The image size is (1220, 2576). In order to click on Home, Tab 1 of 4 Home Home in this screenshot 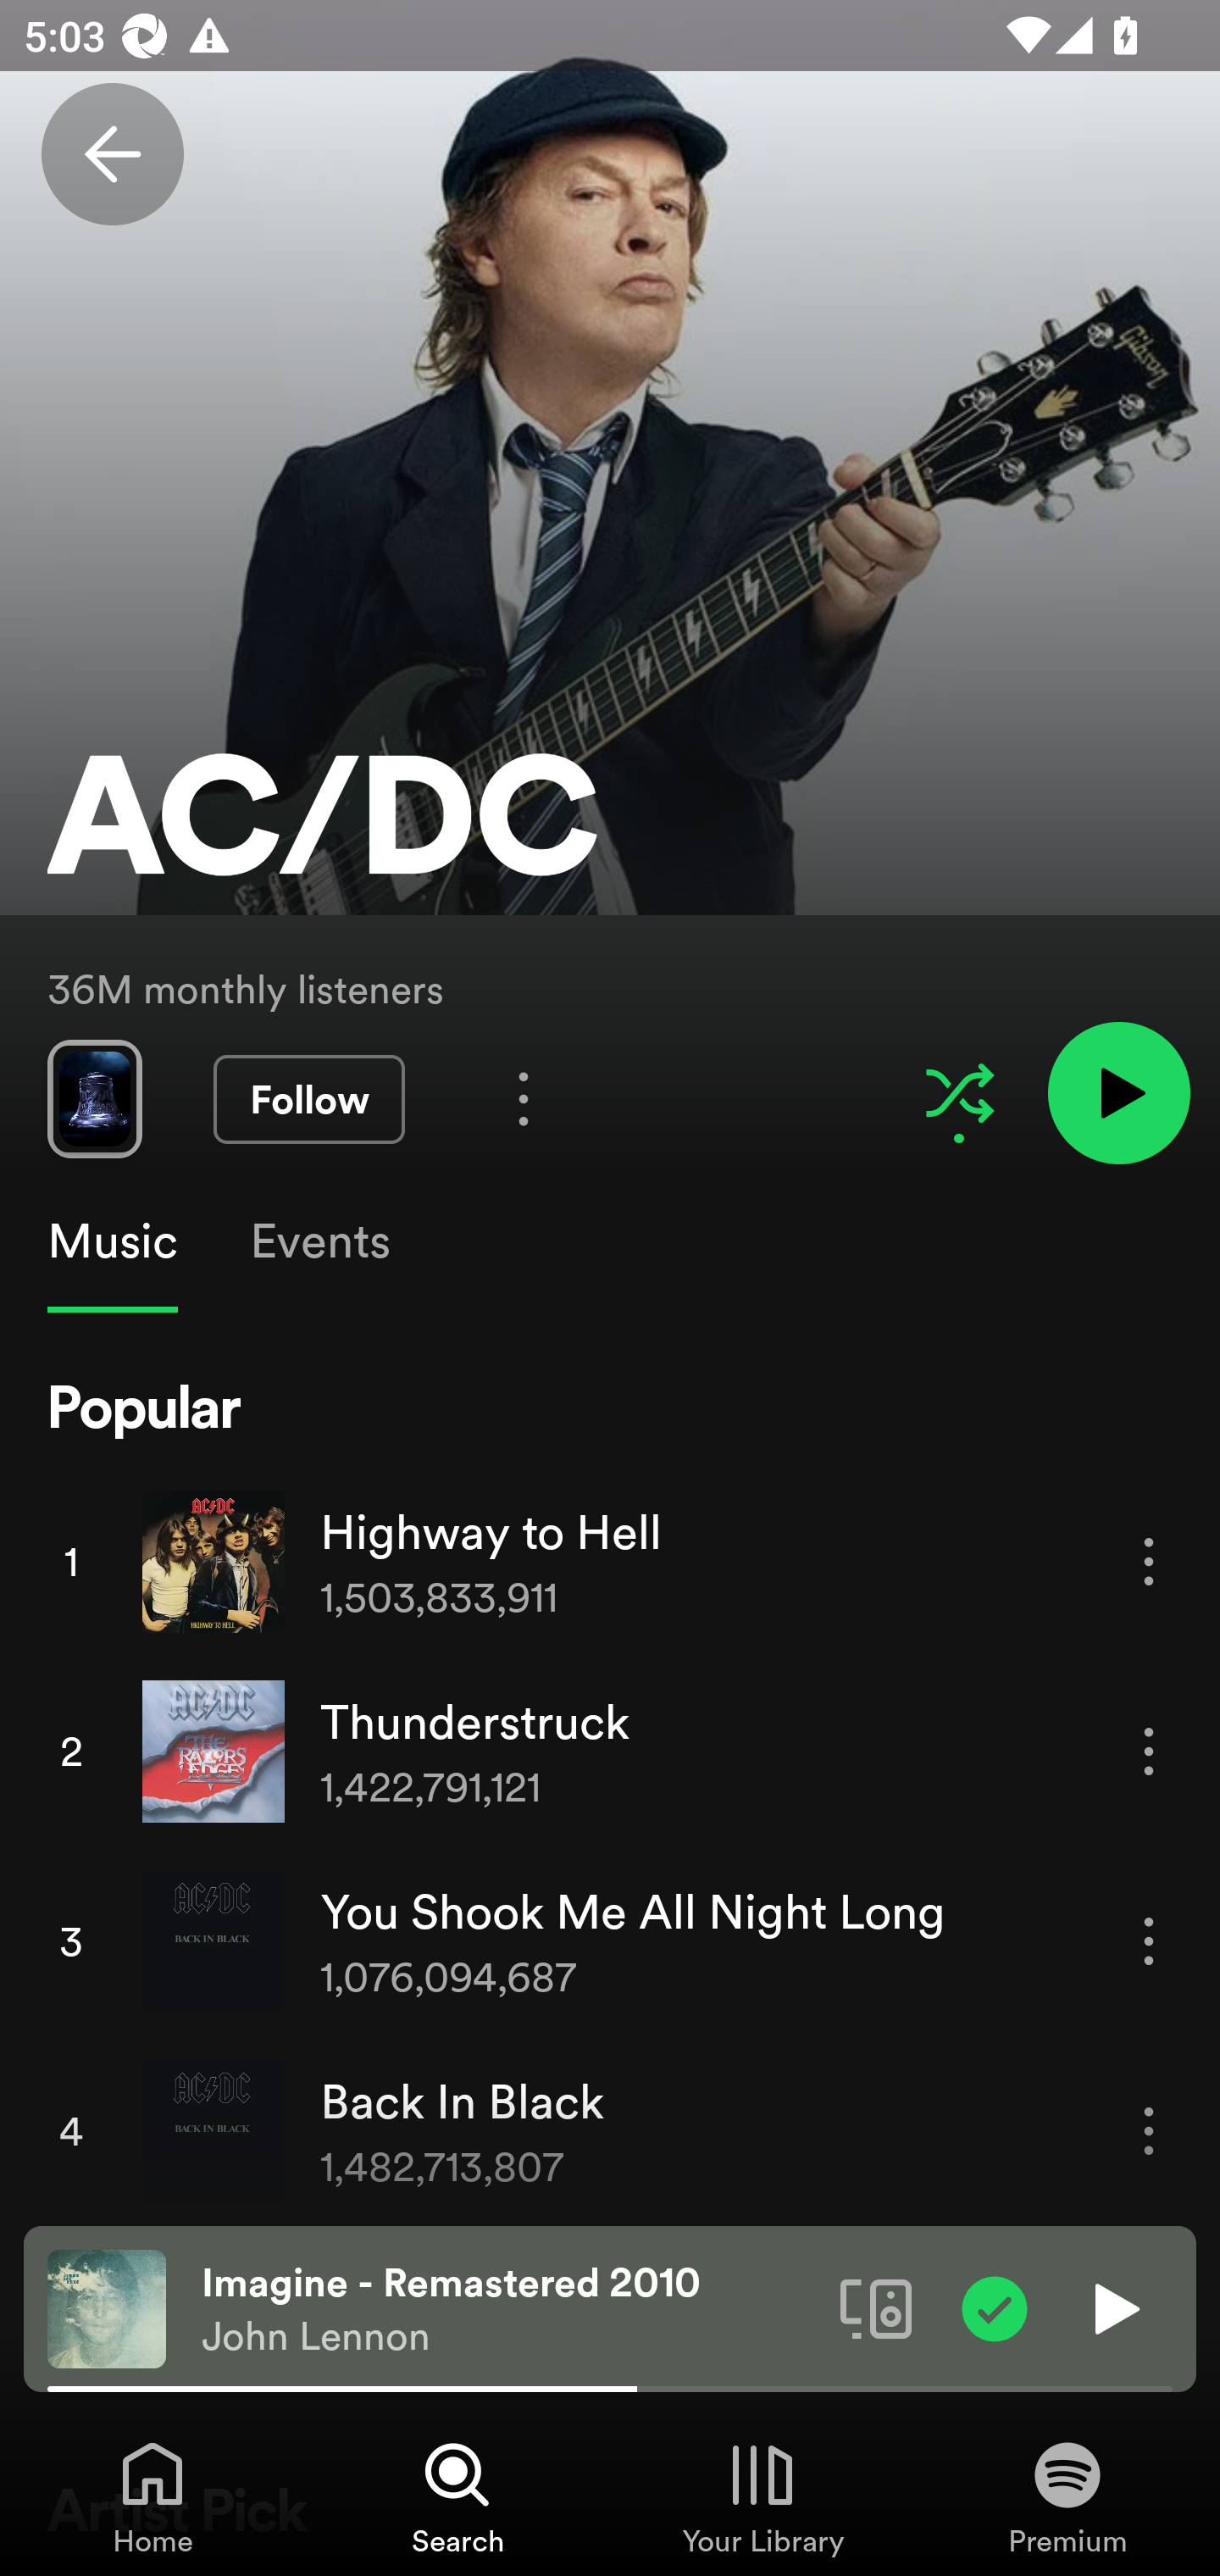, I will do `click(152, 2496)`.